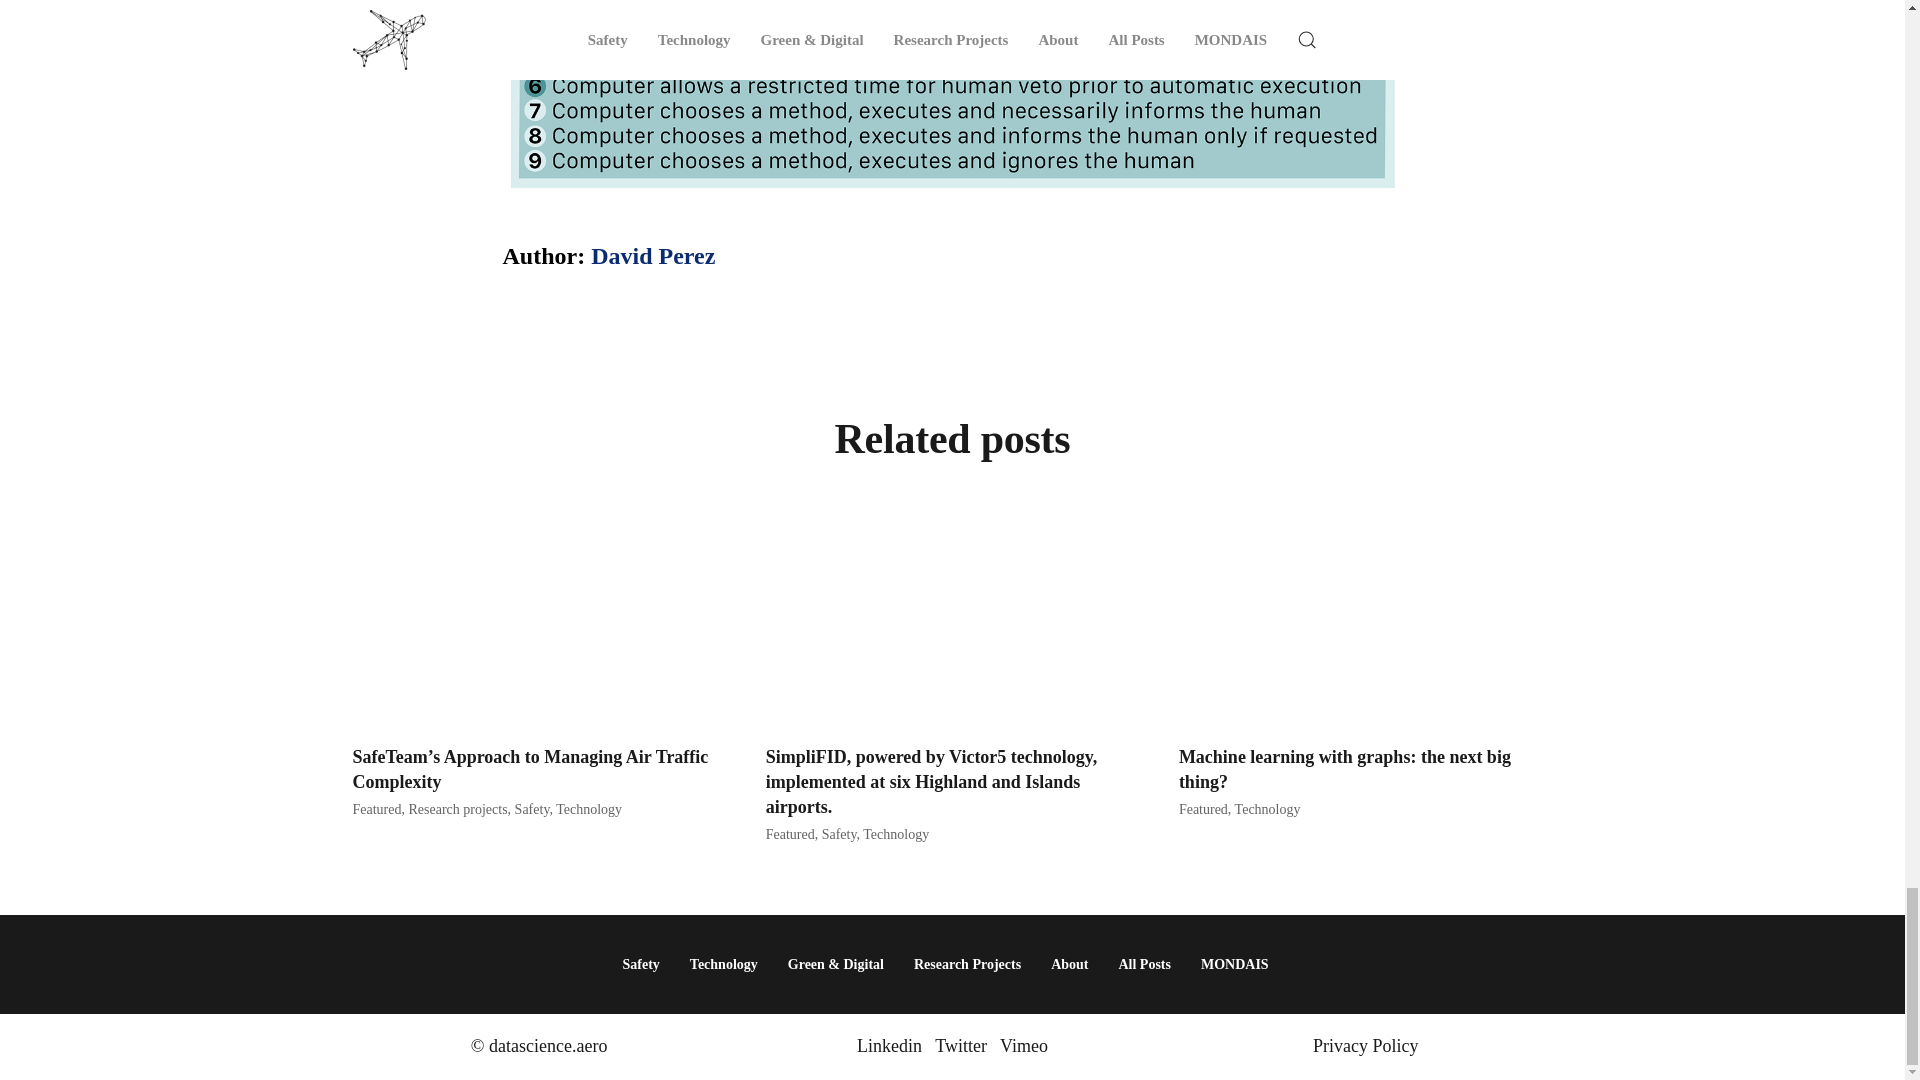 Image resolution: width=1920 pixels, height=1080 pixels. What do you see at coordinates (1203, 809) in the screenshot?
I see `Featured` at bounding box center [1203, 809].